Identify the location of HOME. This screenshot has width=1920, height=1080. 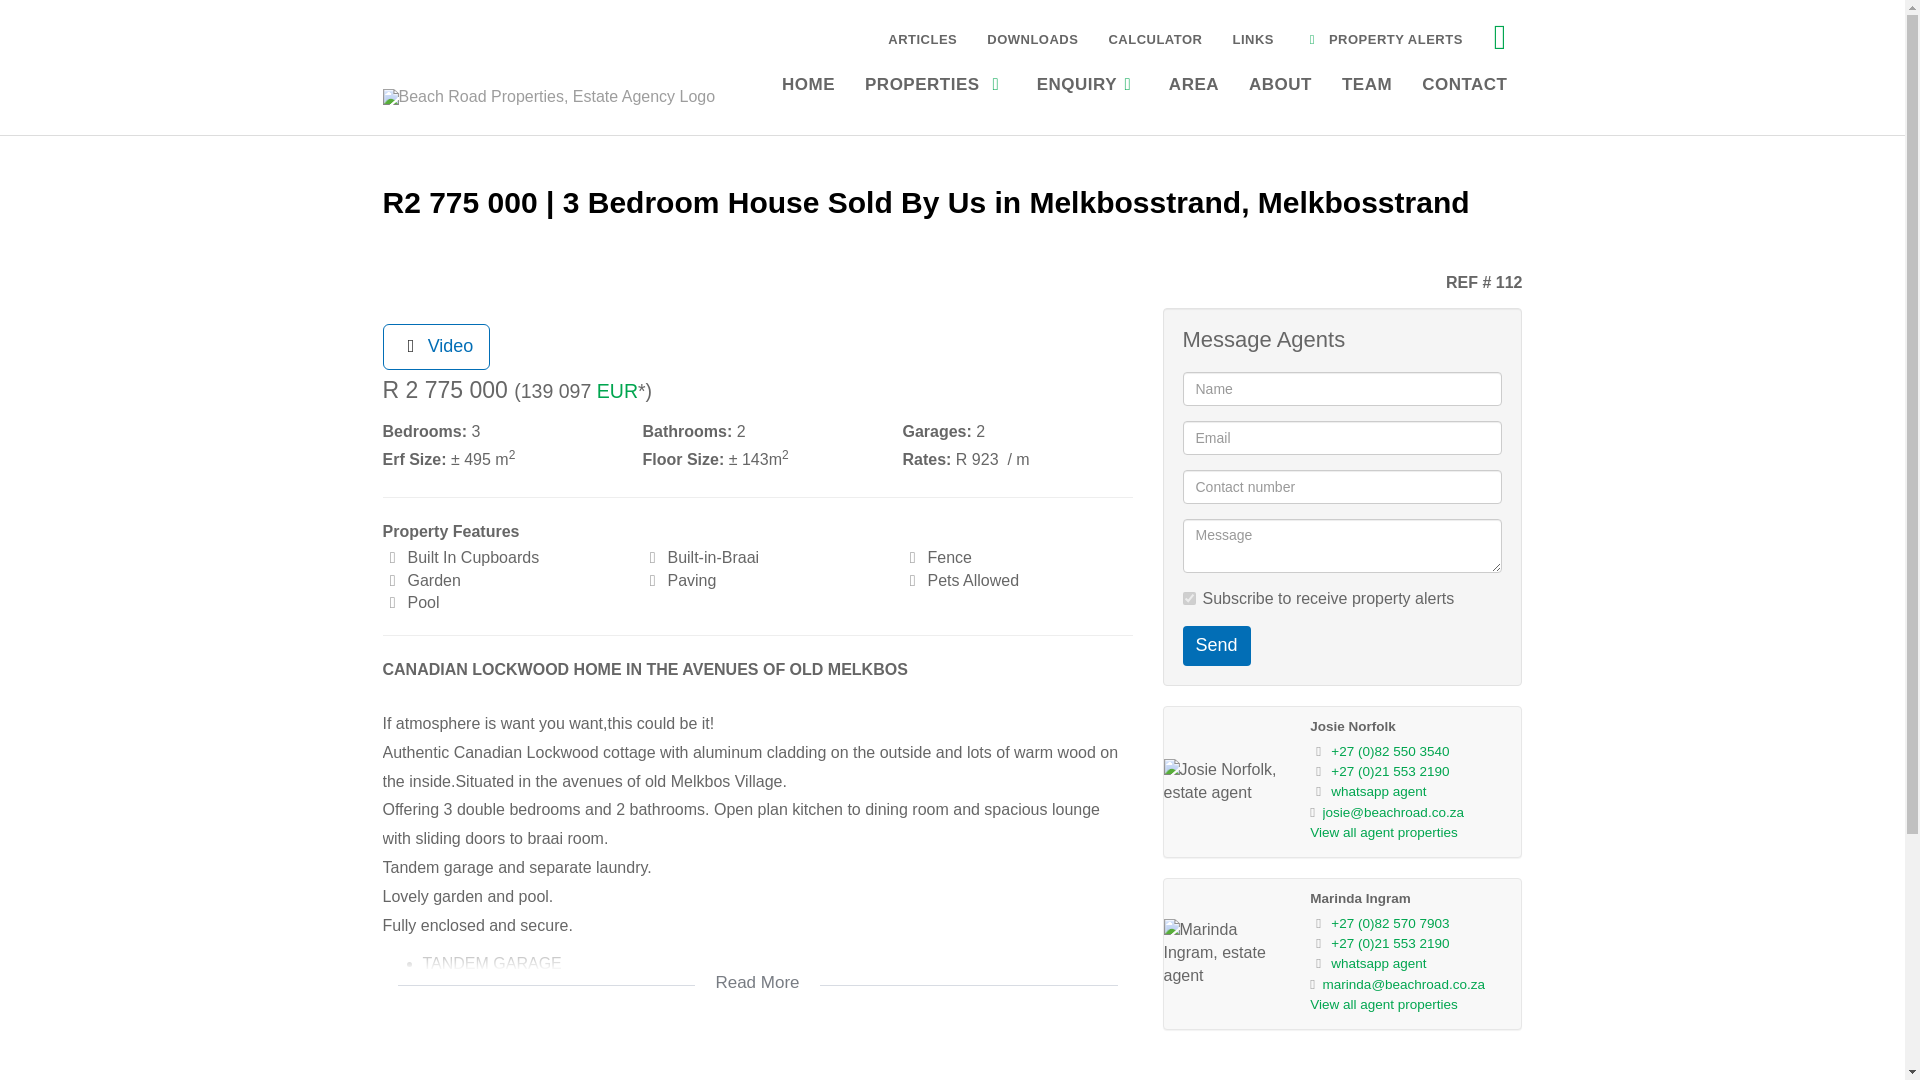
(808, 82).